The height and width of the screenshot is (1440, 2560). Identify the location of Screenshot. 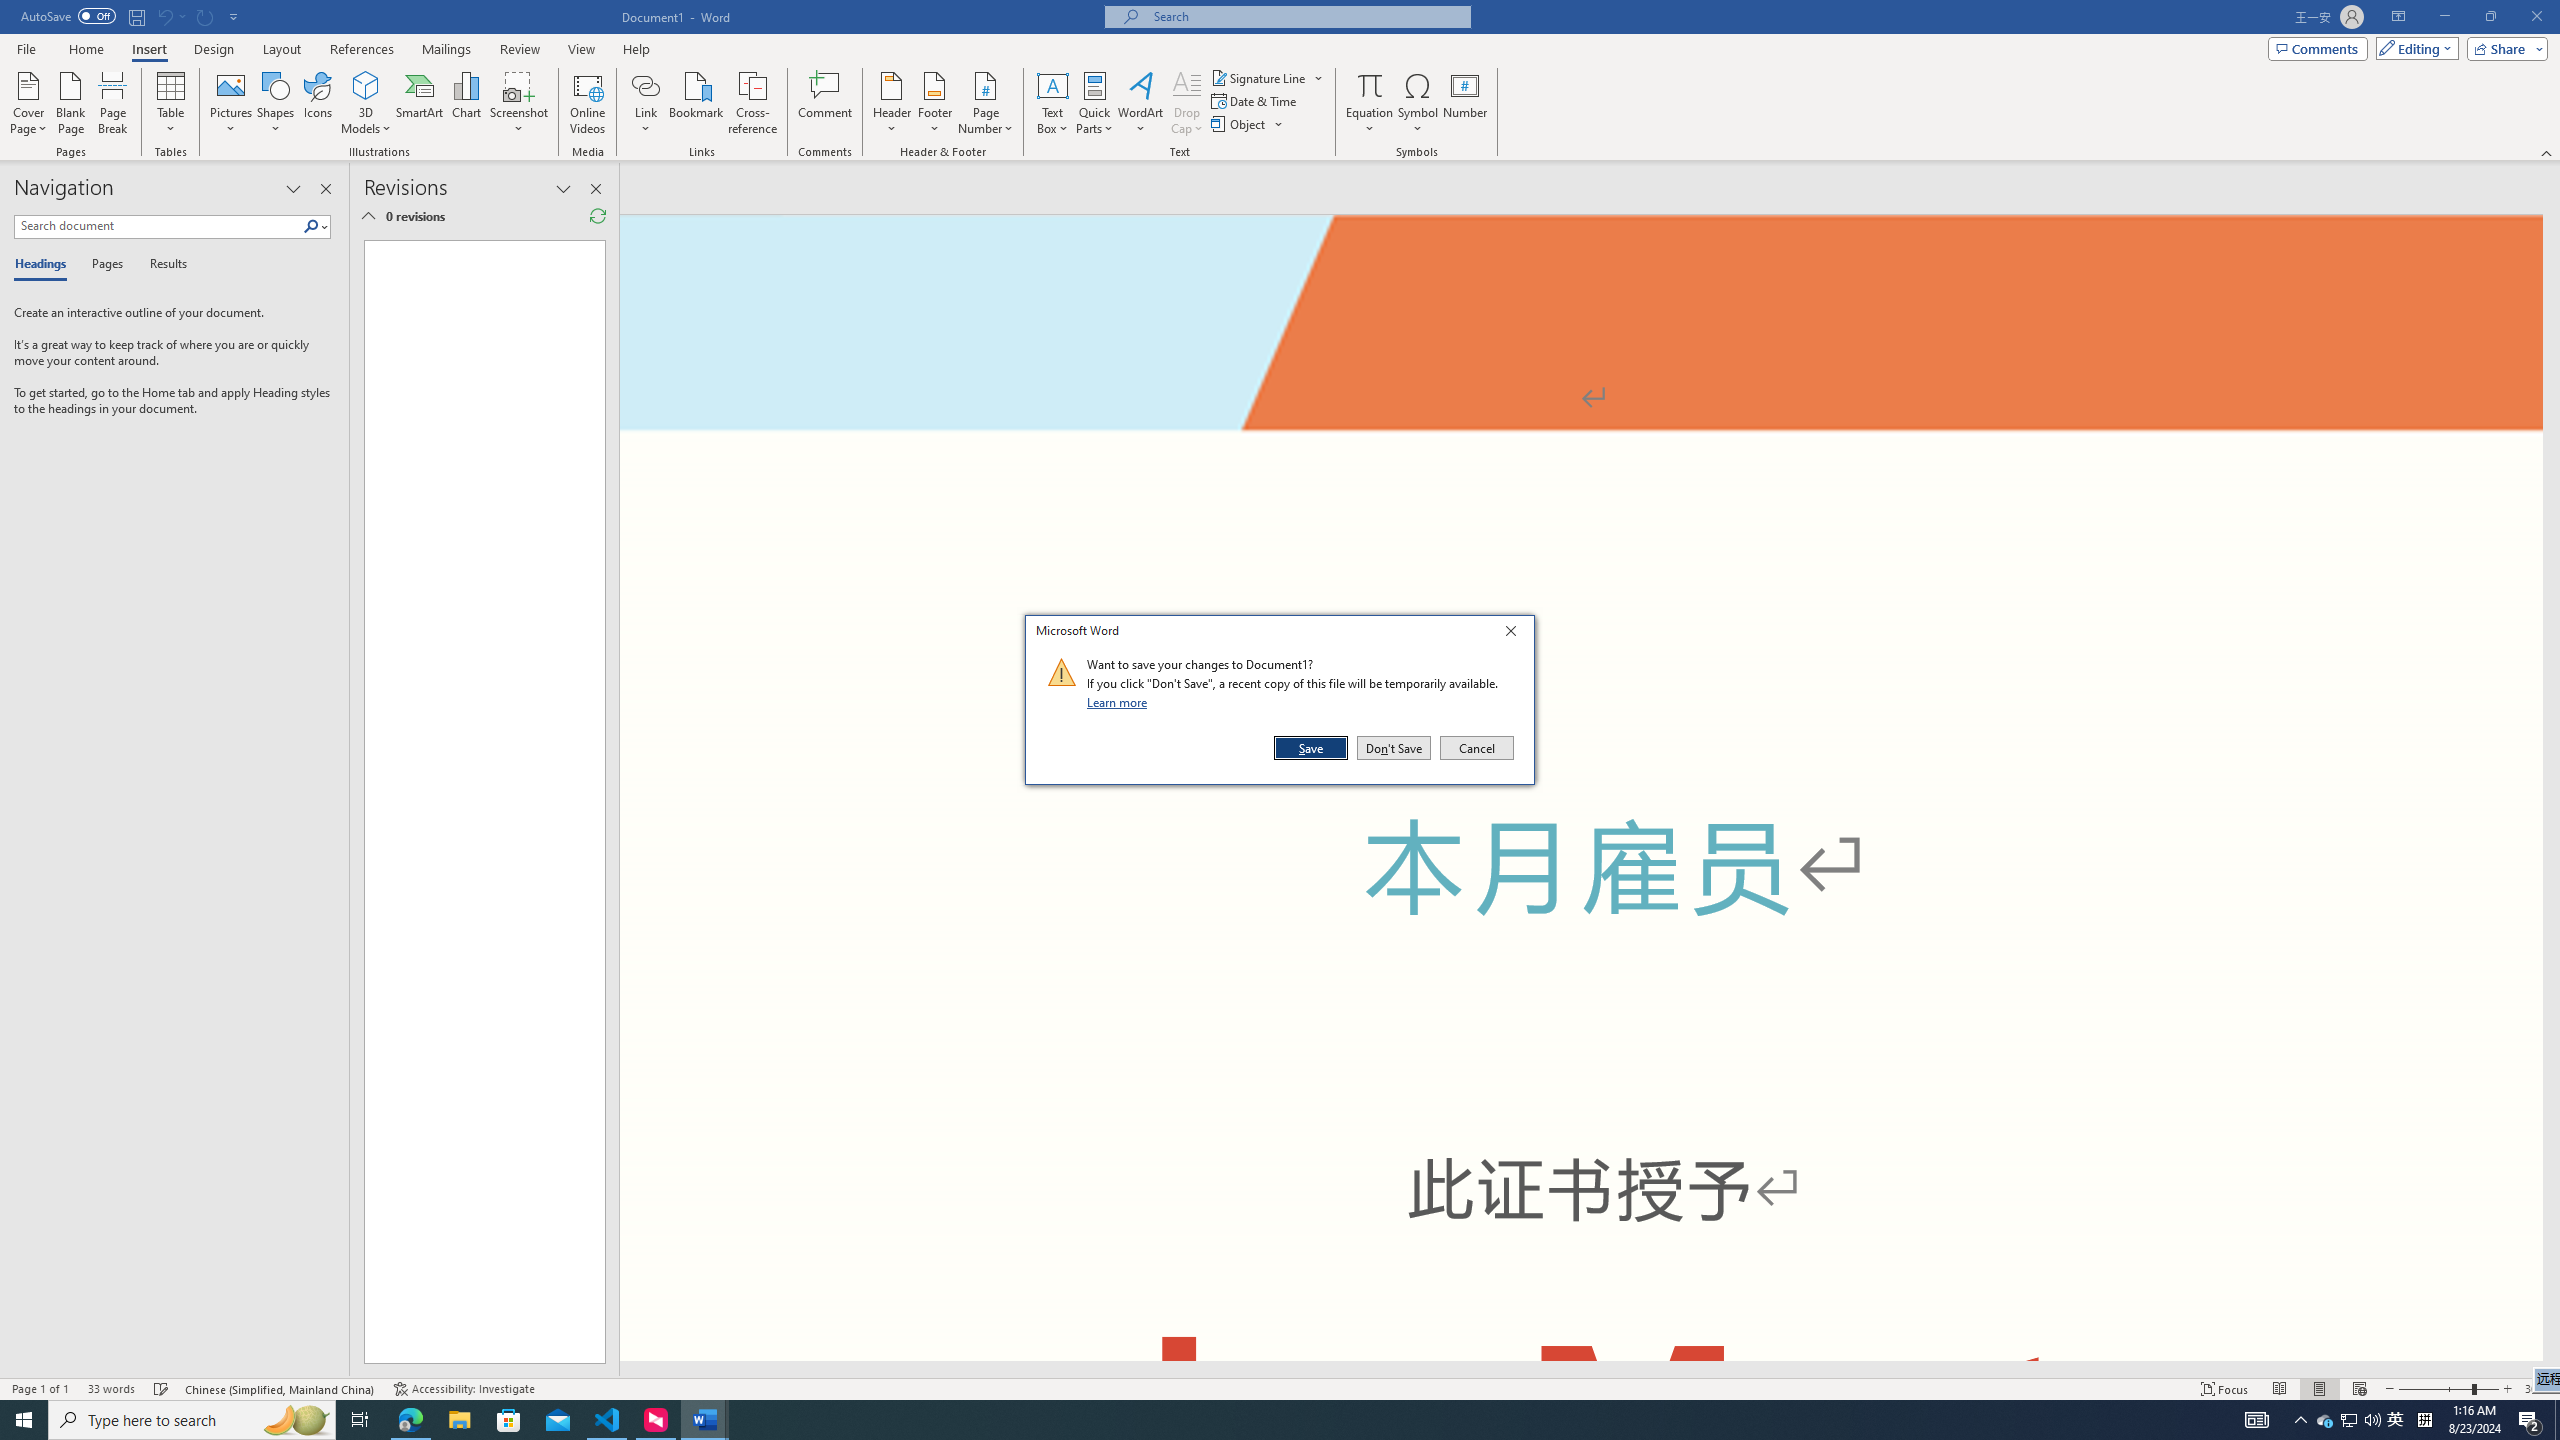
(519, 103).